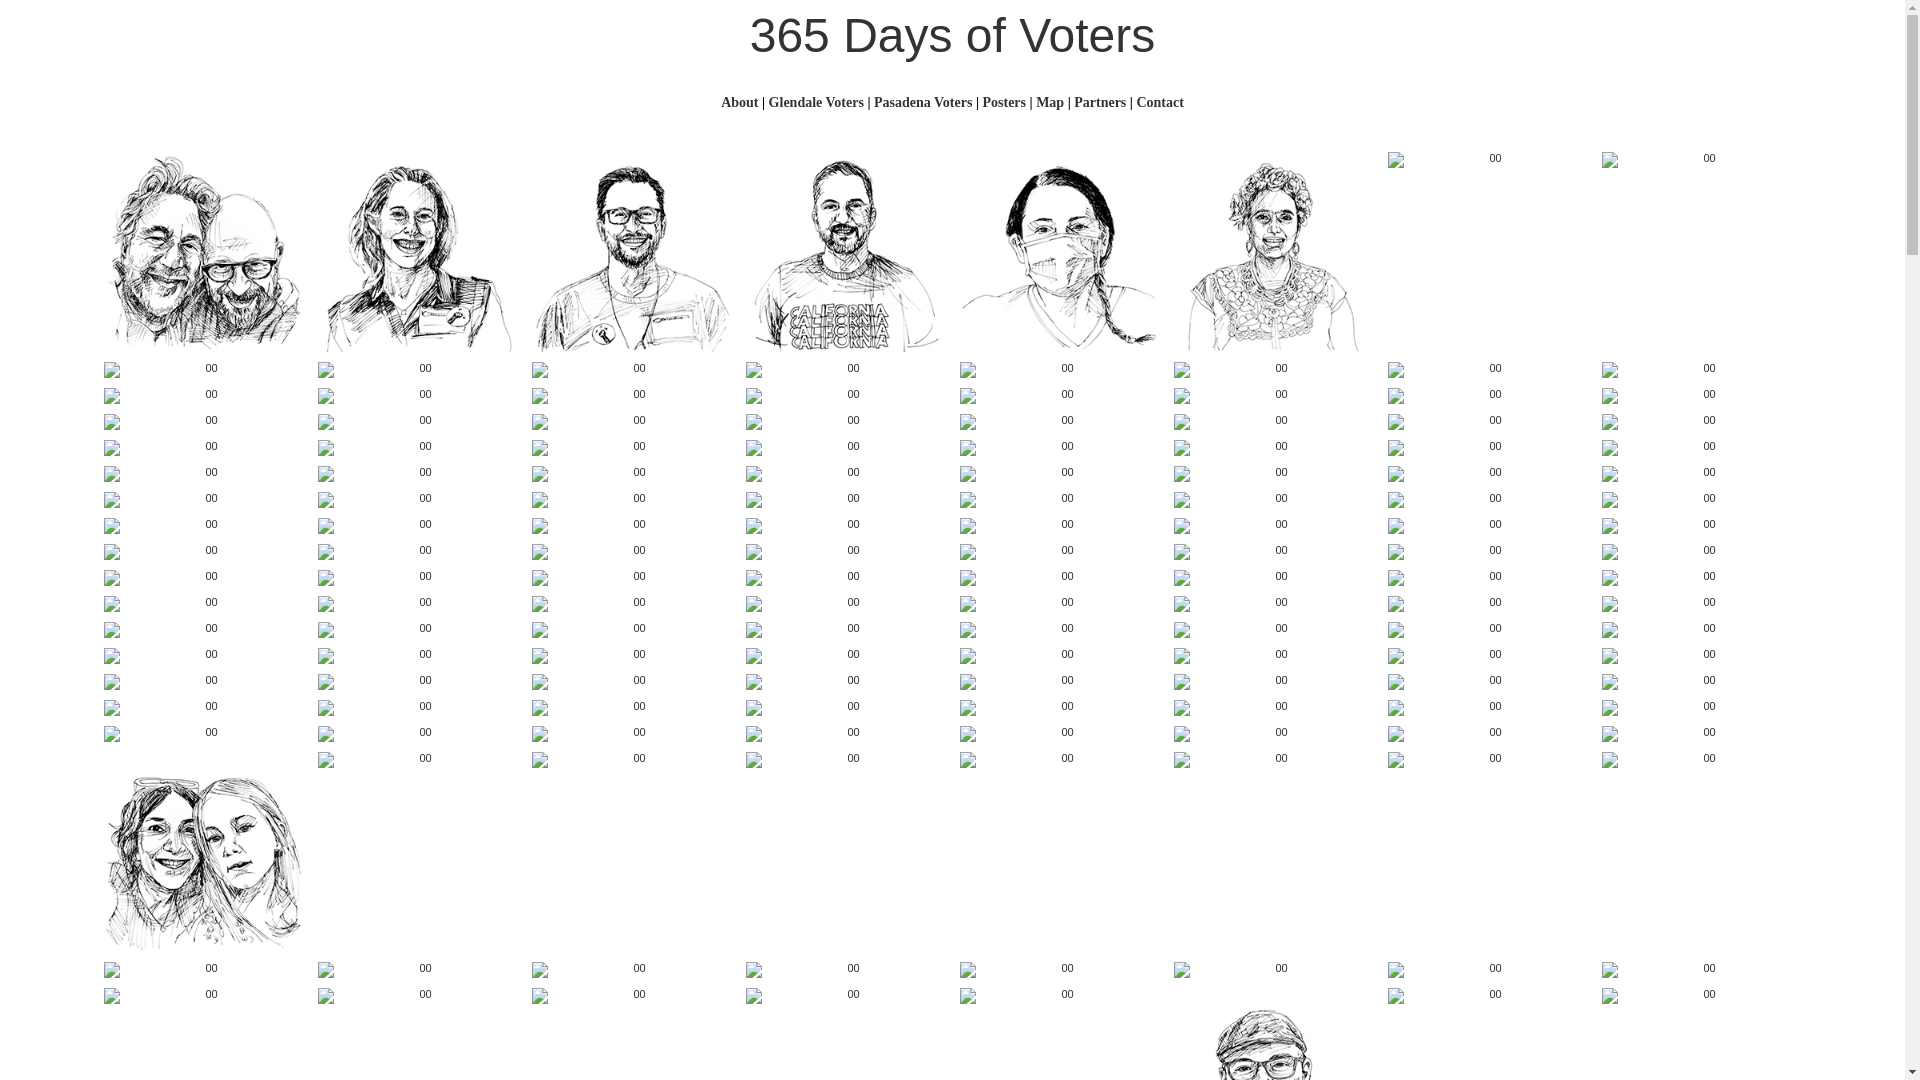 This screenshot has height=1080, width=1920. I want to click on Lynne: In my lexicon, Democracy is a verb., so click(418, 422).